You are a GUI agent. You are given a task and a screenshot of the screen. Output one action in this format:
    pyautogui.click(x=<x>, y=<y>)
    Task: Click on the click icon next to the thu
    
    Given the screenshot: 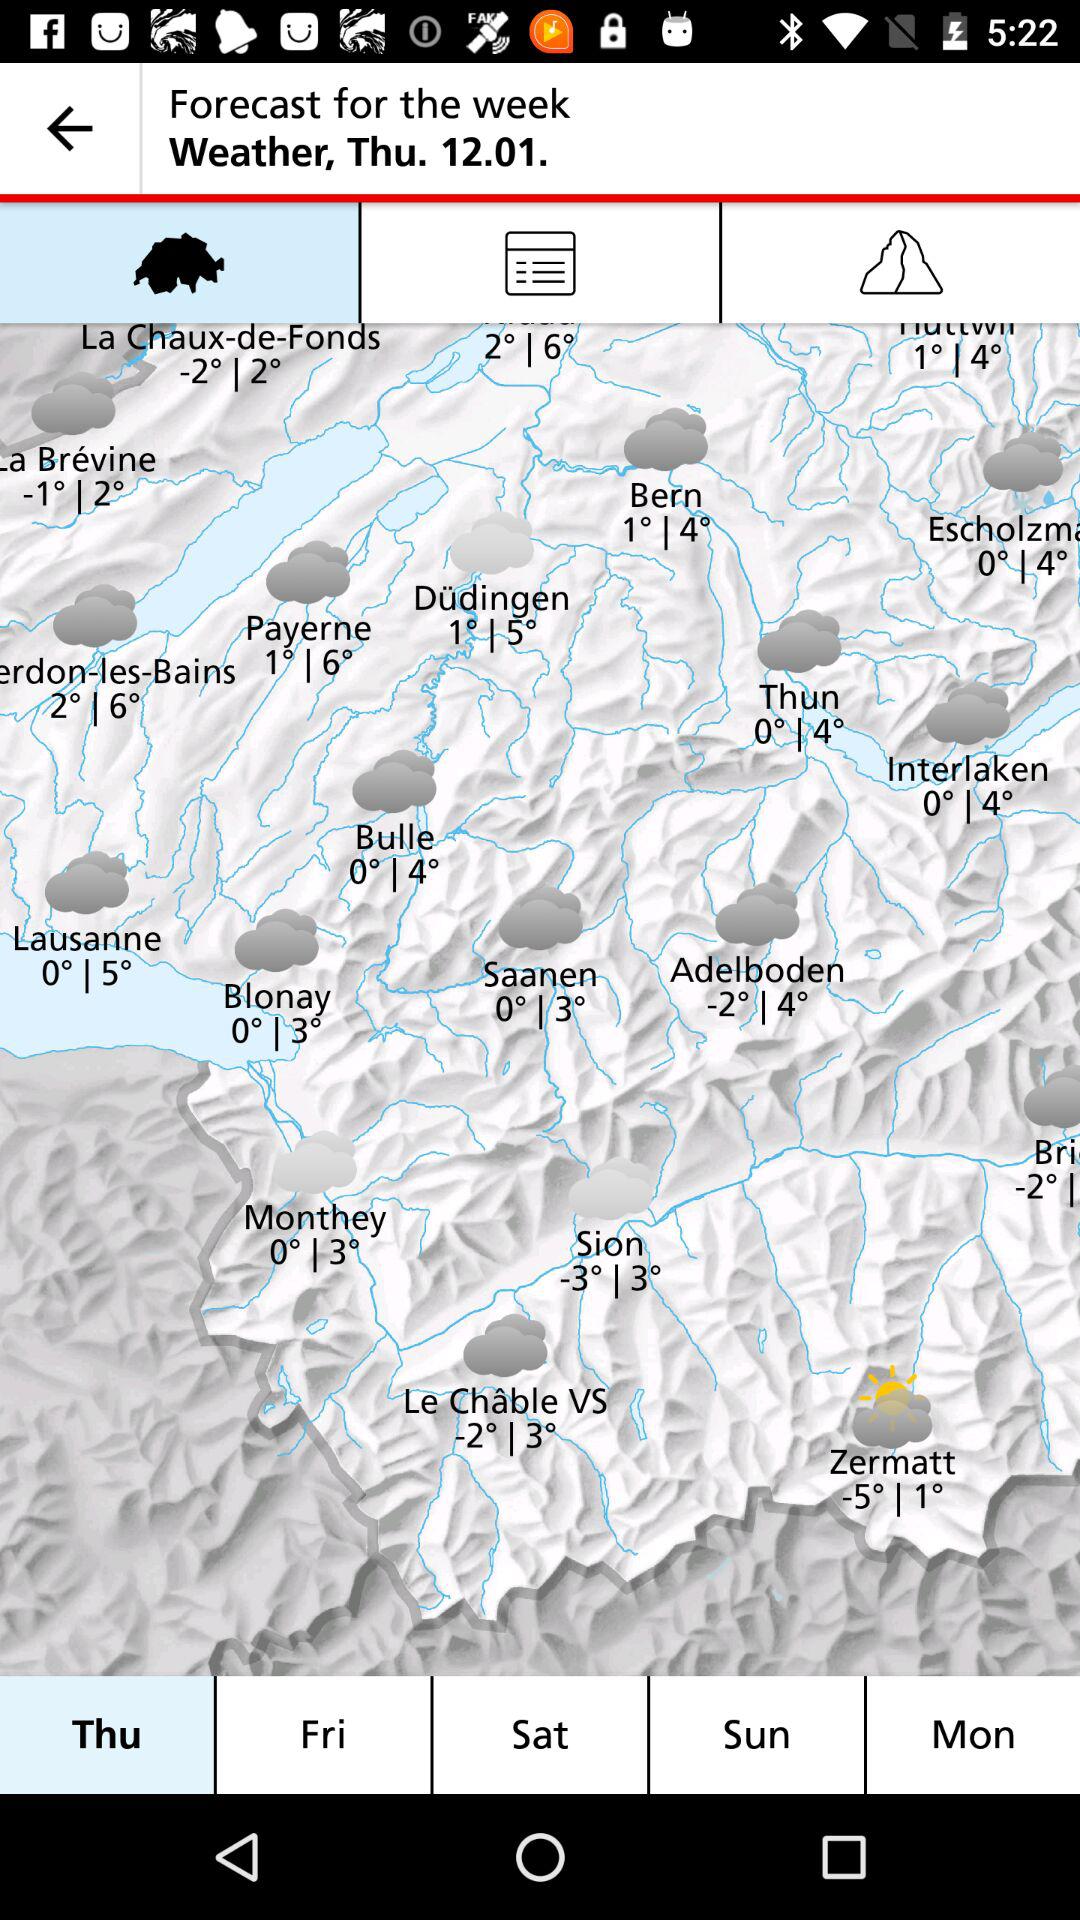 What is the action you would take?
    pyautogui.click(x=323, y=1734)
    